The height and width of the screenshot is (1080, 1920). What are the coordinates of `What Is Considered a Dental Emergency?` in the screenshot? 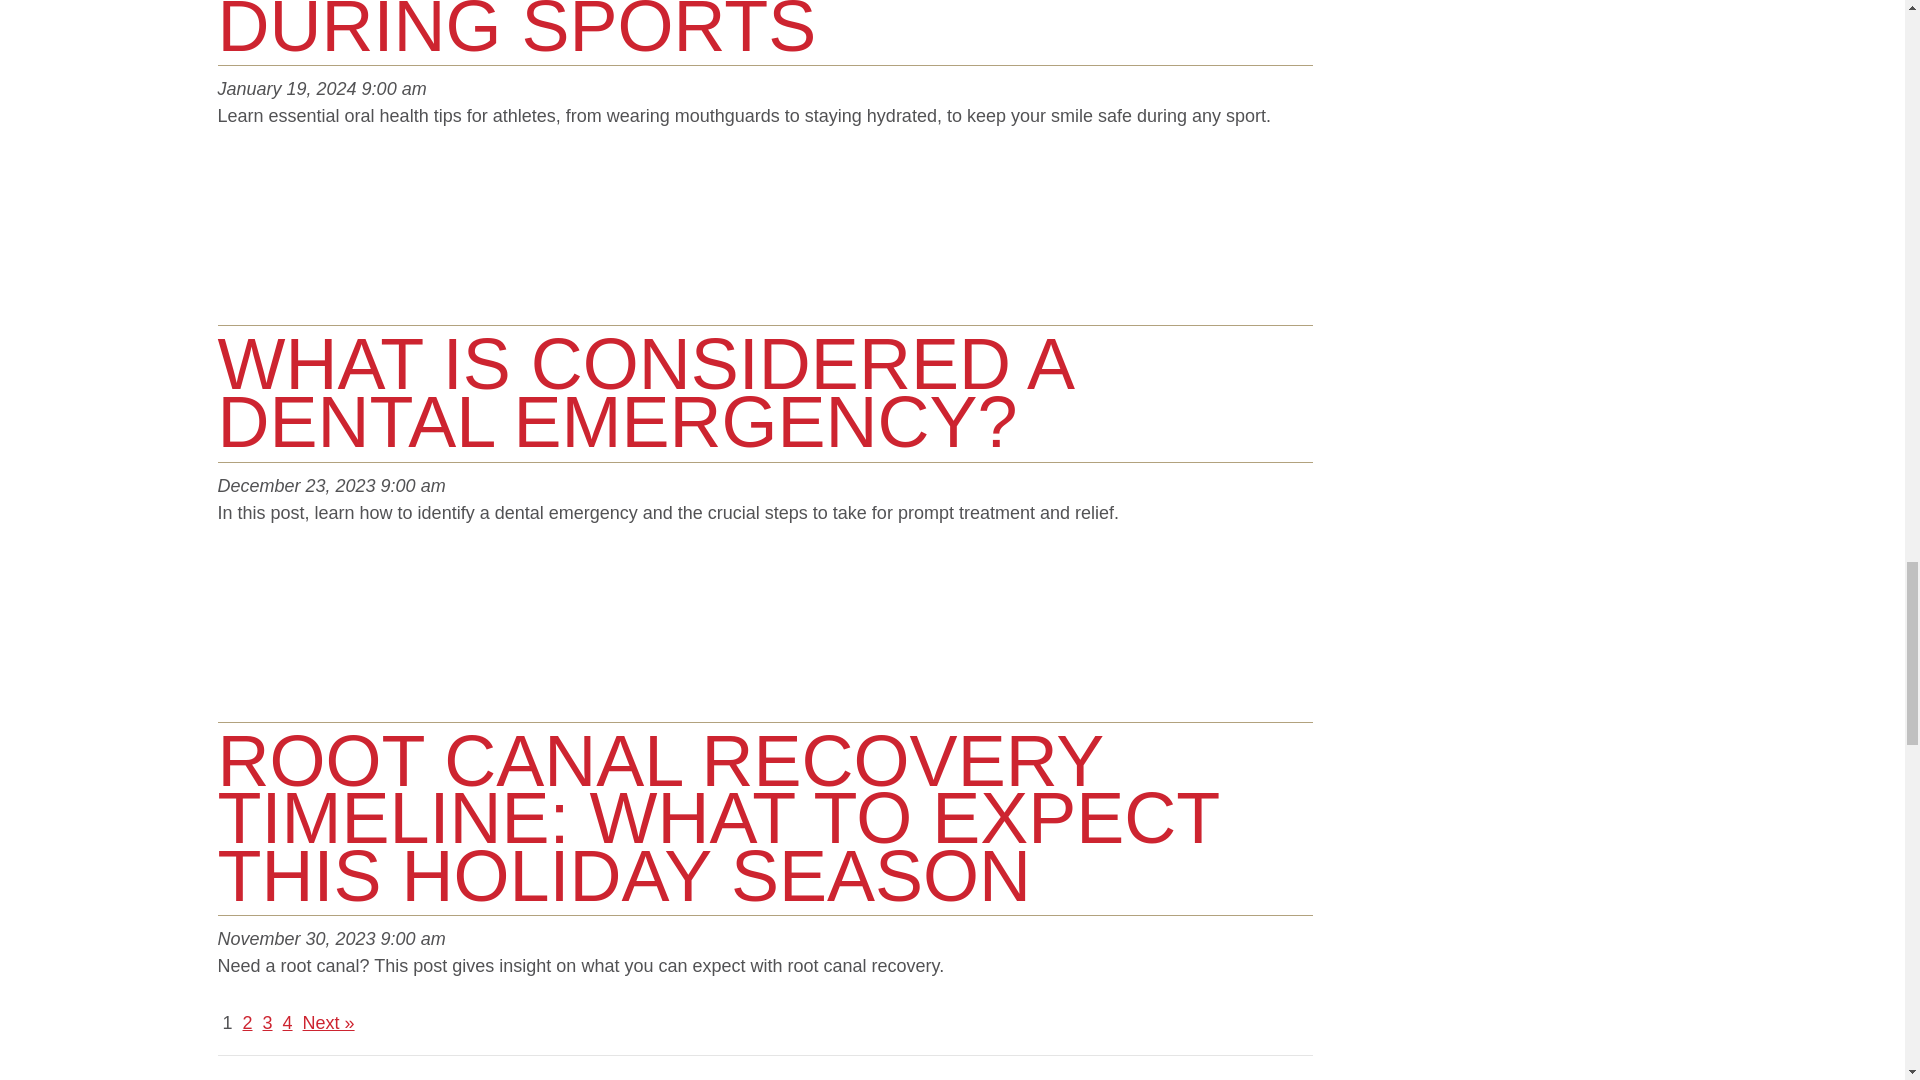 It's located at (293, 242).